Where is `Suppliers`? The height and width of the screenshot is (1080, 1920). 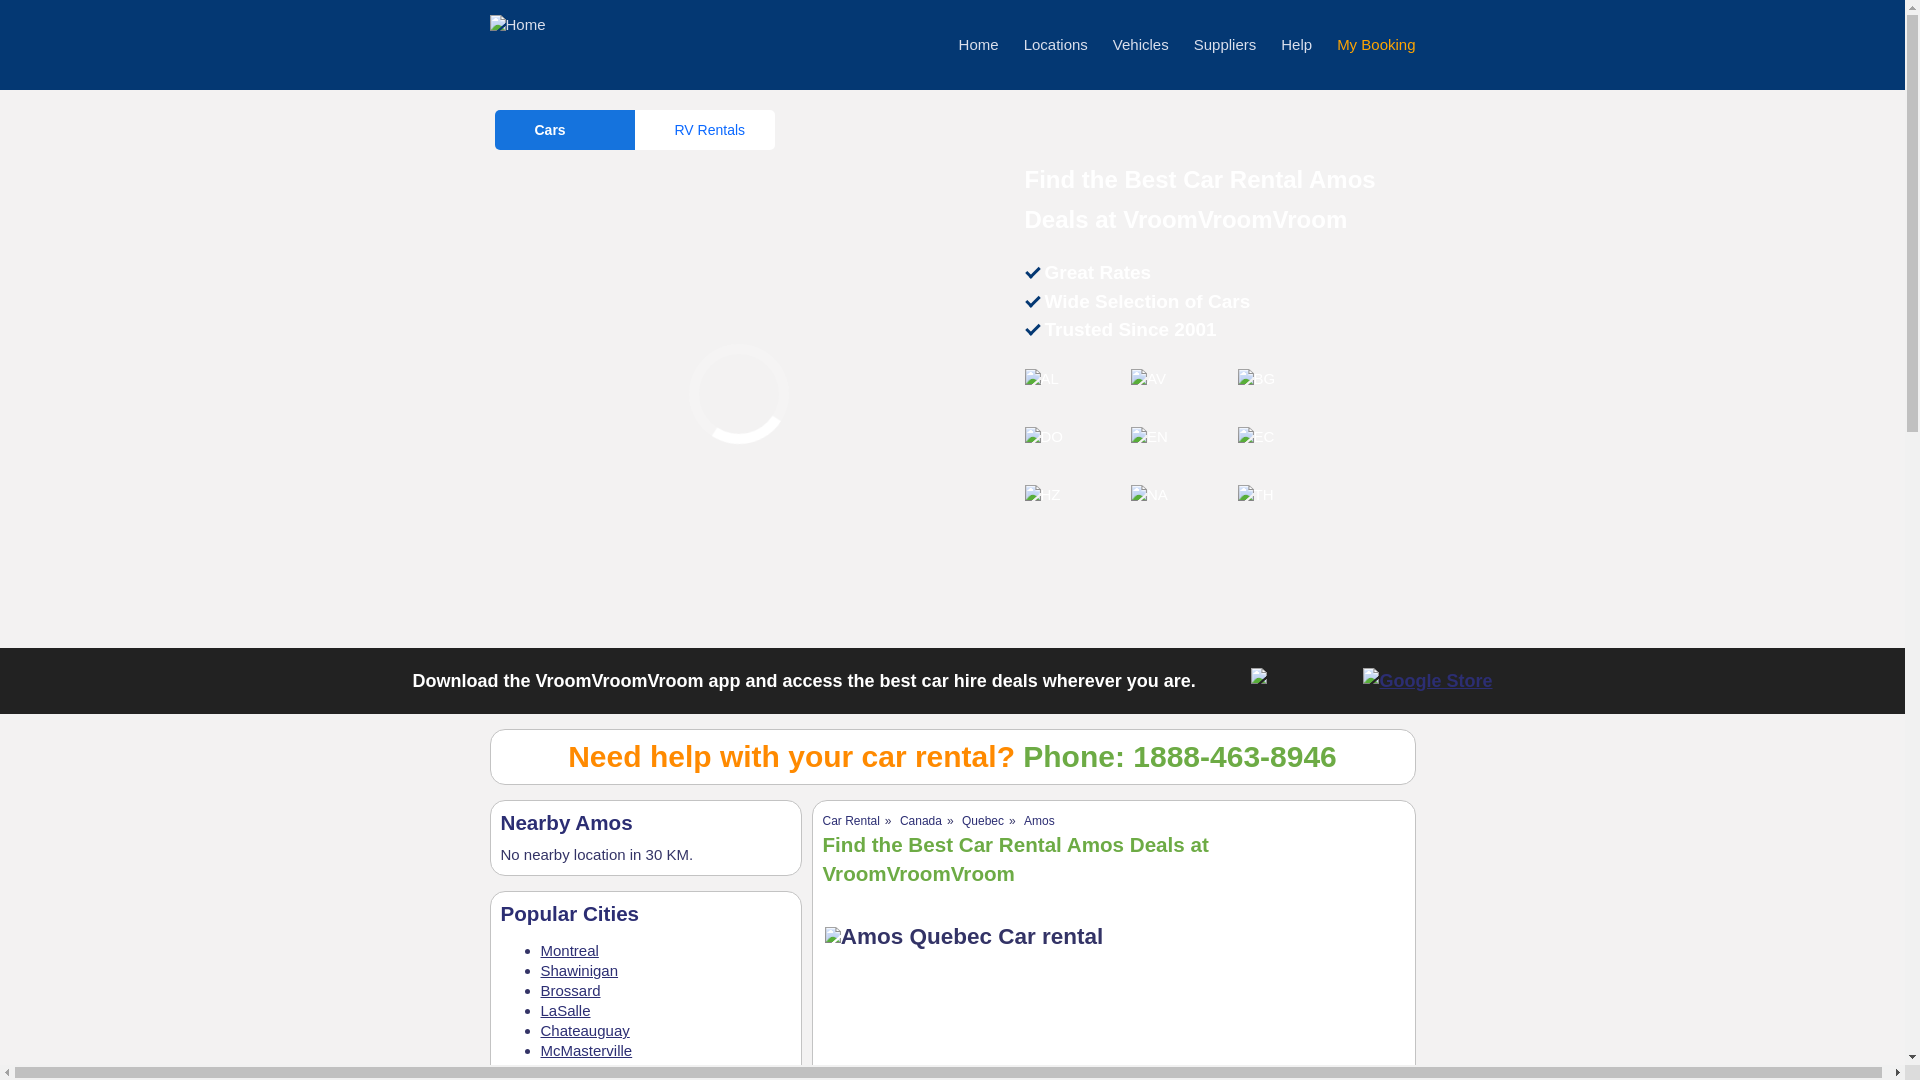 Suppliers is located at coordinates (1226, 44).